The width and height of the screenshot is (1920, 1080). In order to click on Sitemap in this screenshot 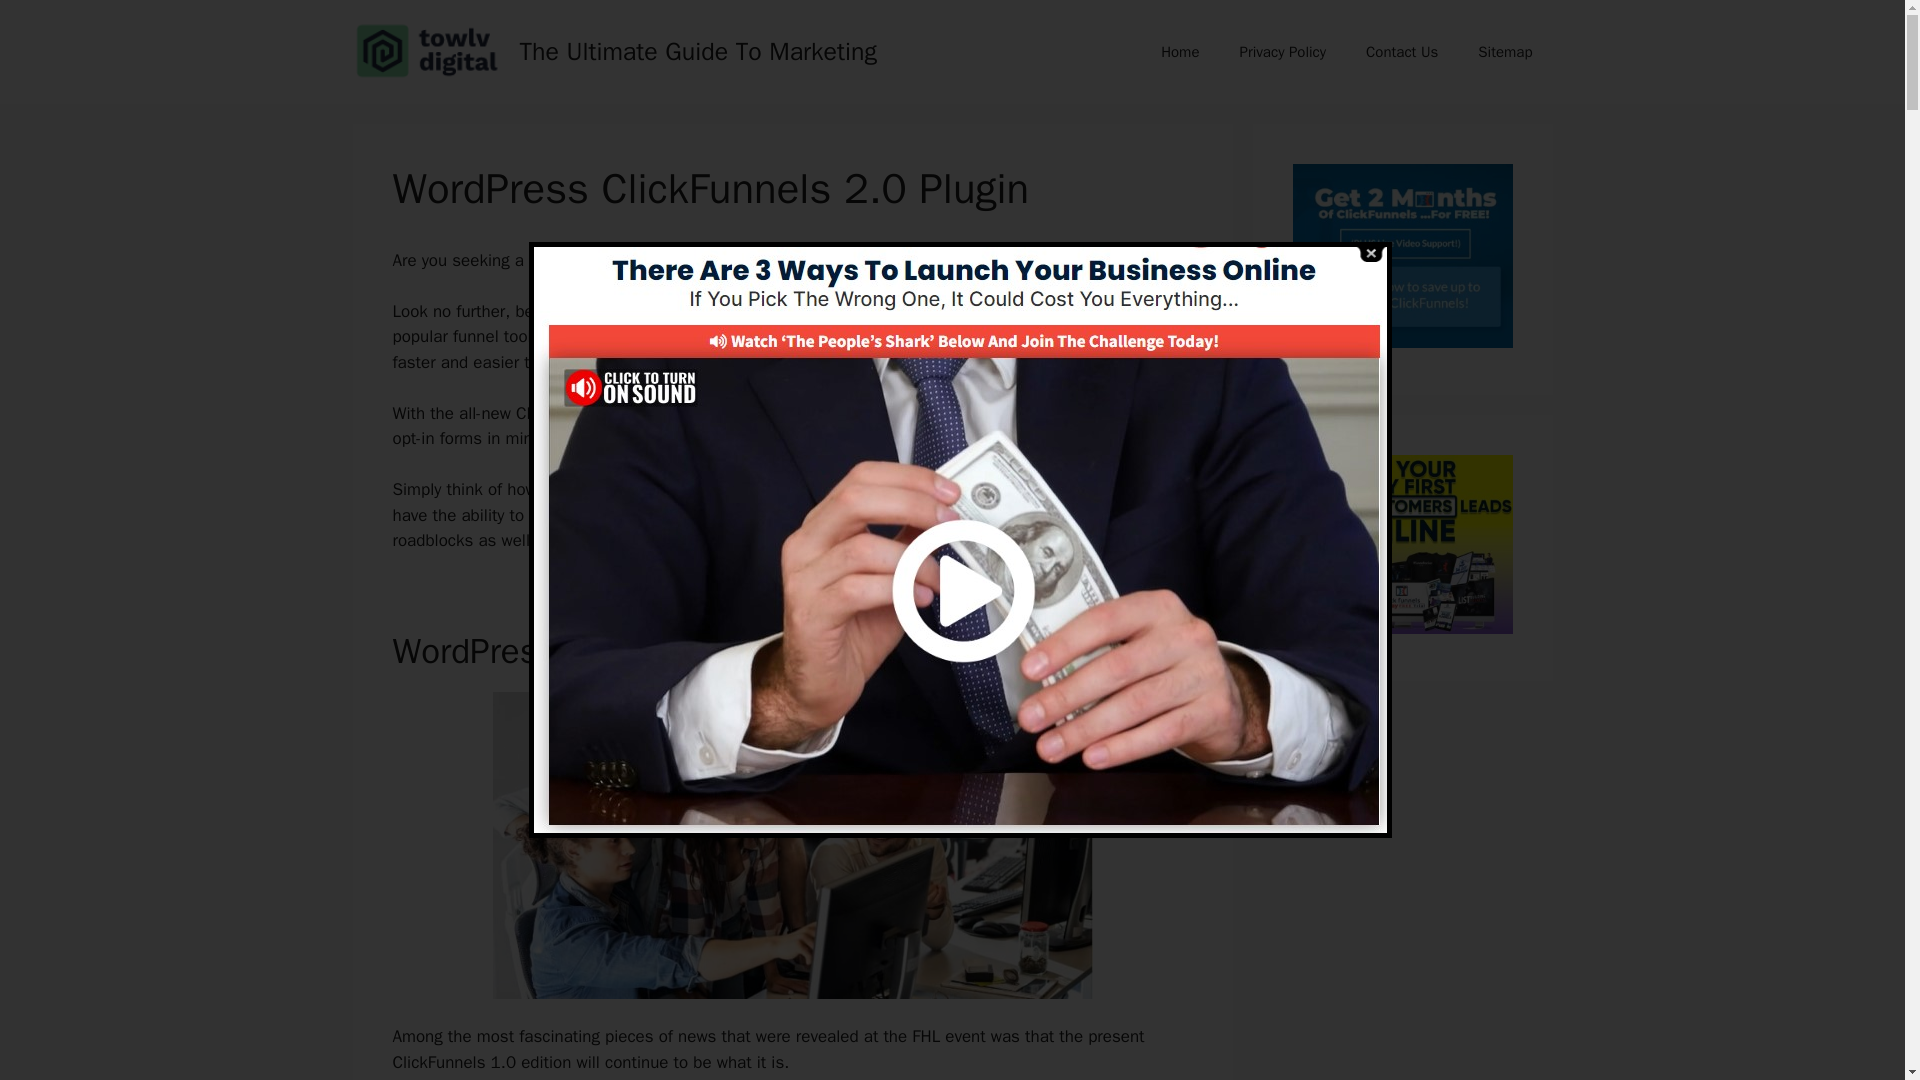, I will do `click(1504, 52)`.